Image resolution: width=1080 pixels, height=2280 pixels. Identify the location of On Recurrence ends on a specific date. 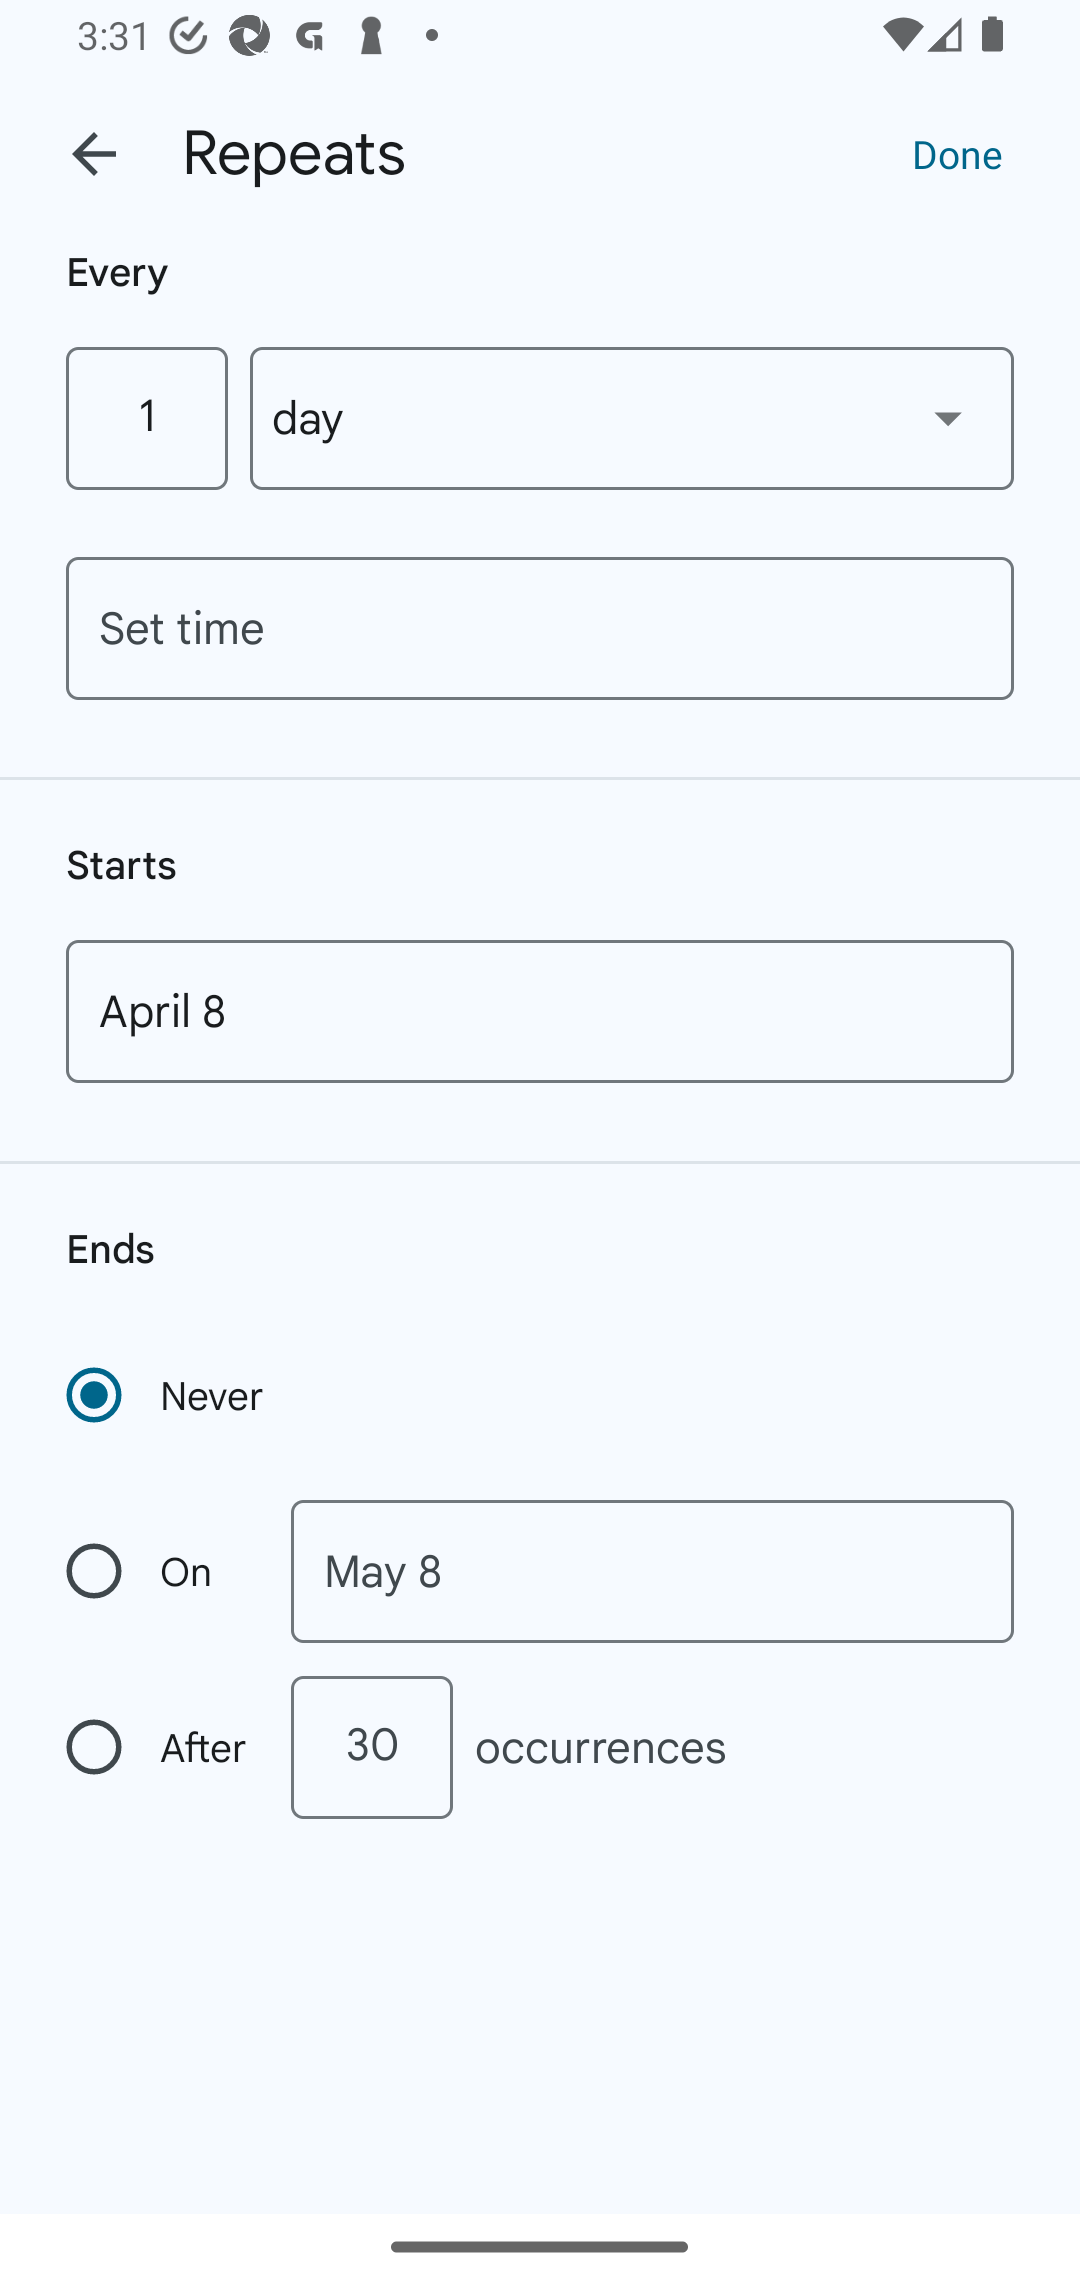
(158, 1572).